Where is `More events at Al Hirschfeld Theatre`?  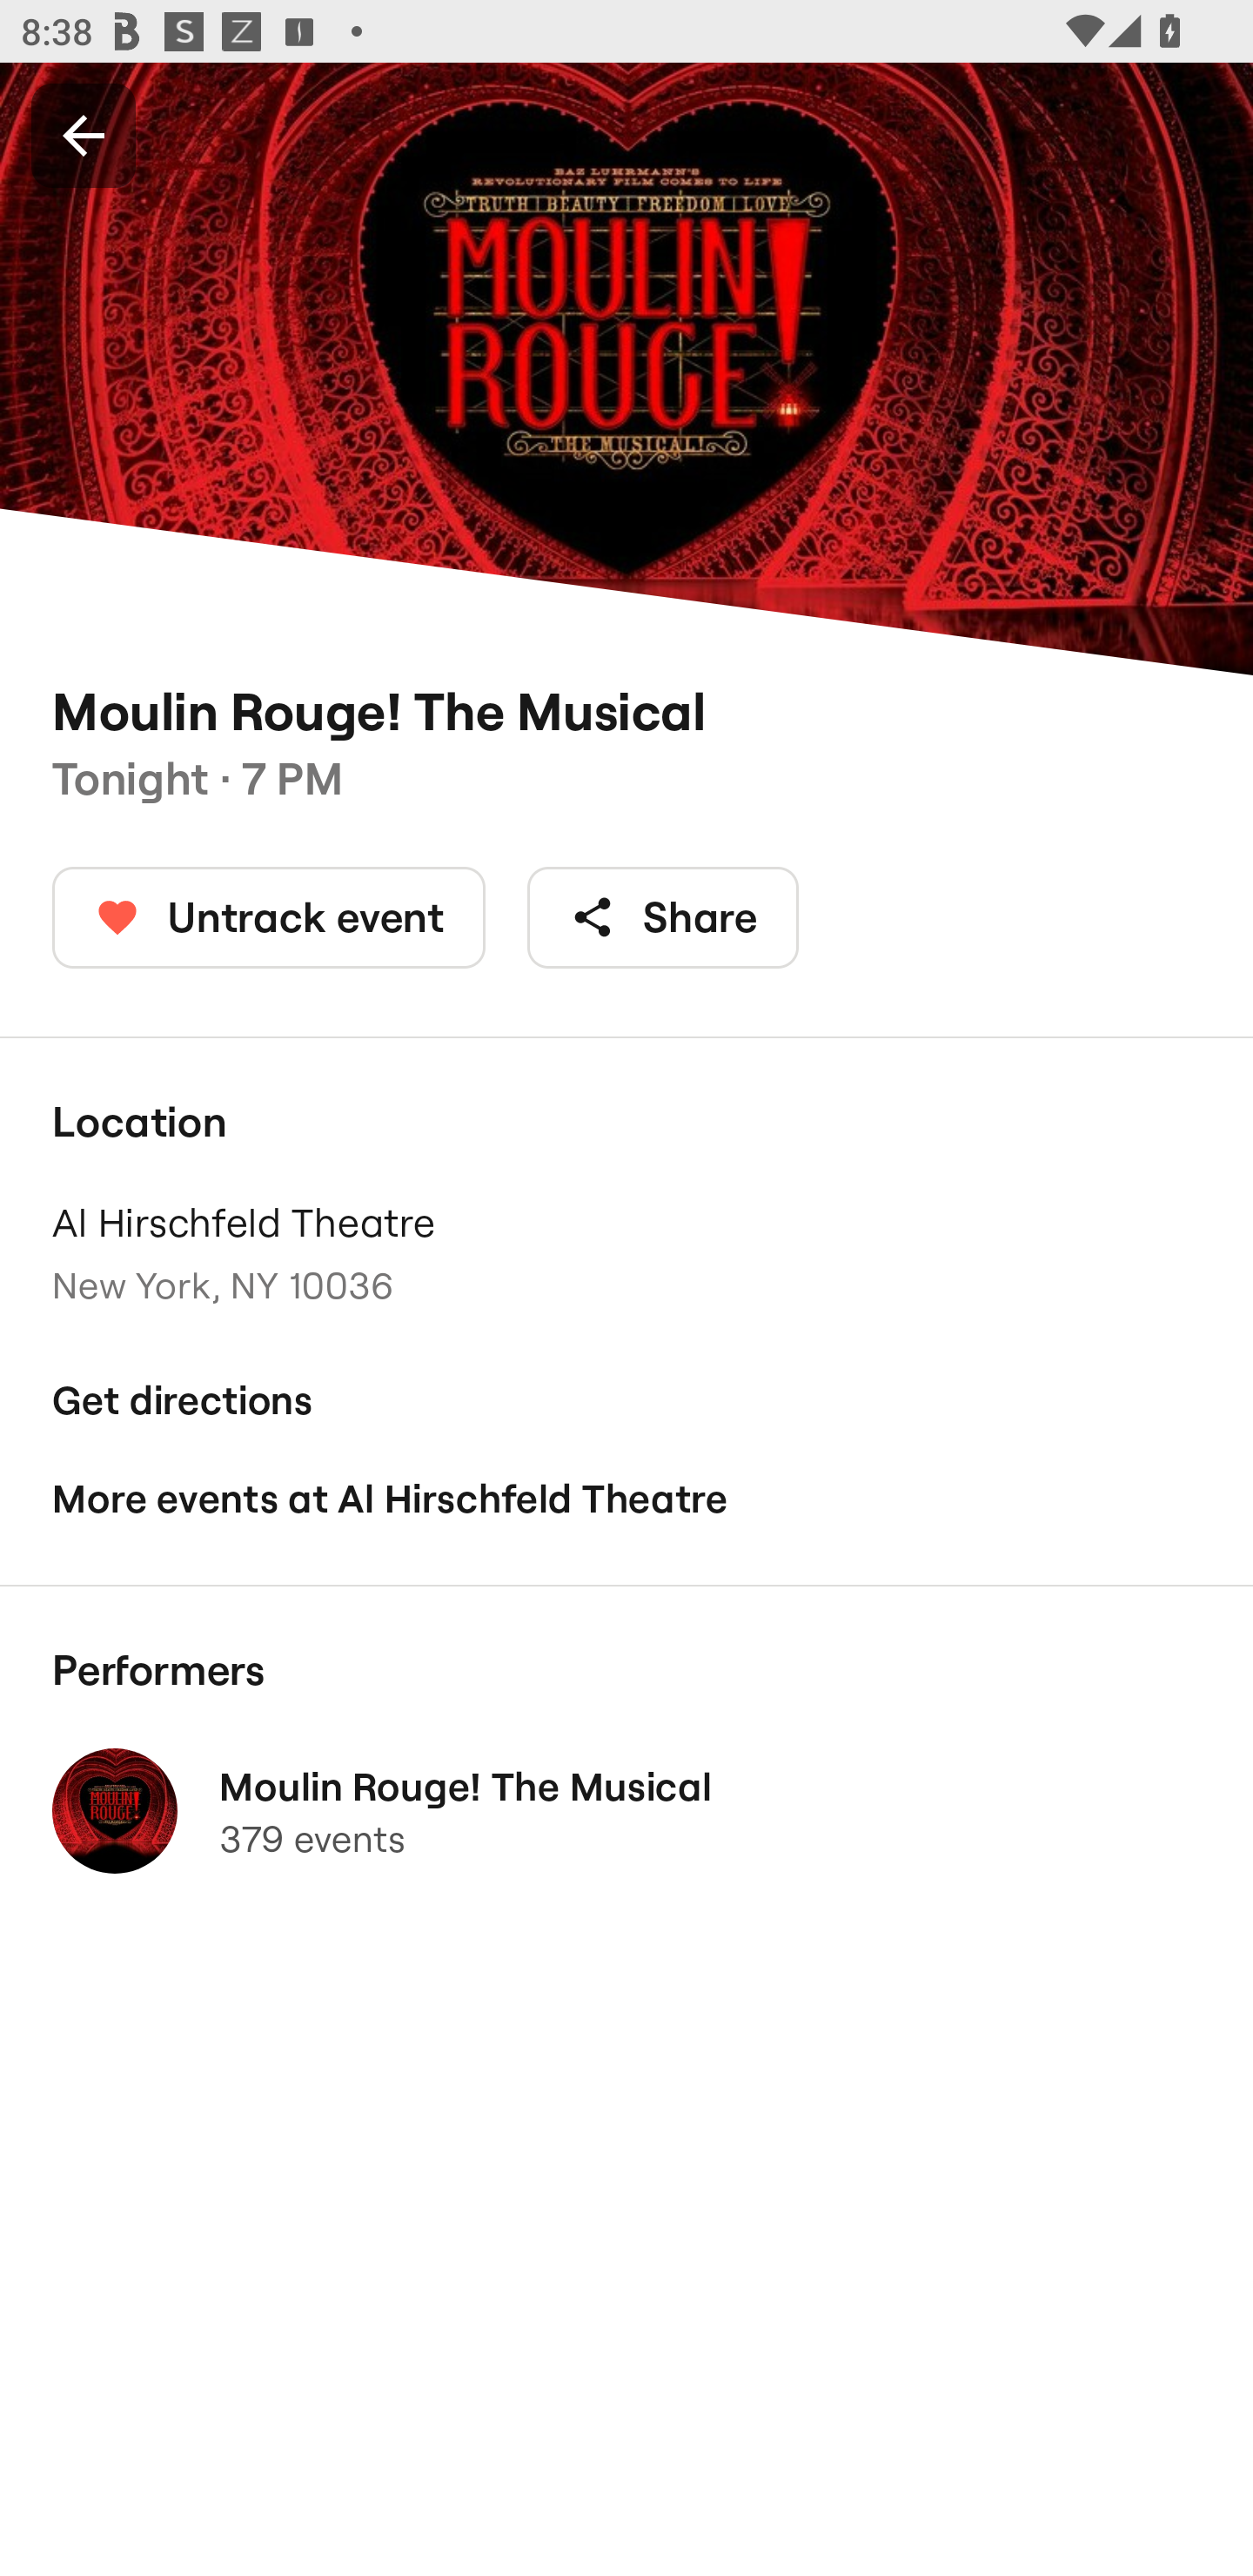 More events at Al Hirschfeld Theatre is located at coordinates (626, 1499).